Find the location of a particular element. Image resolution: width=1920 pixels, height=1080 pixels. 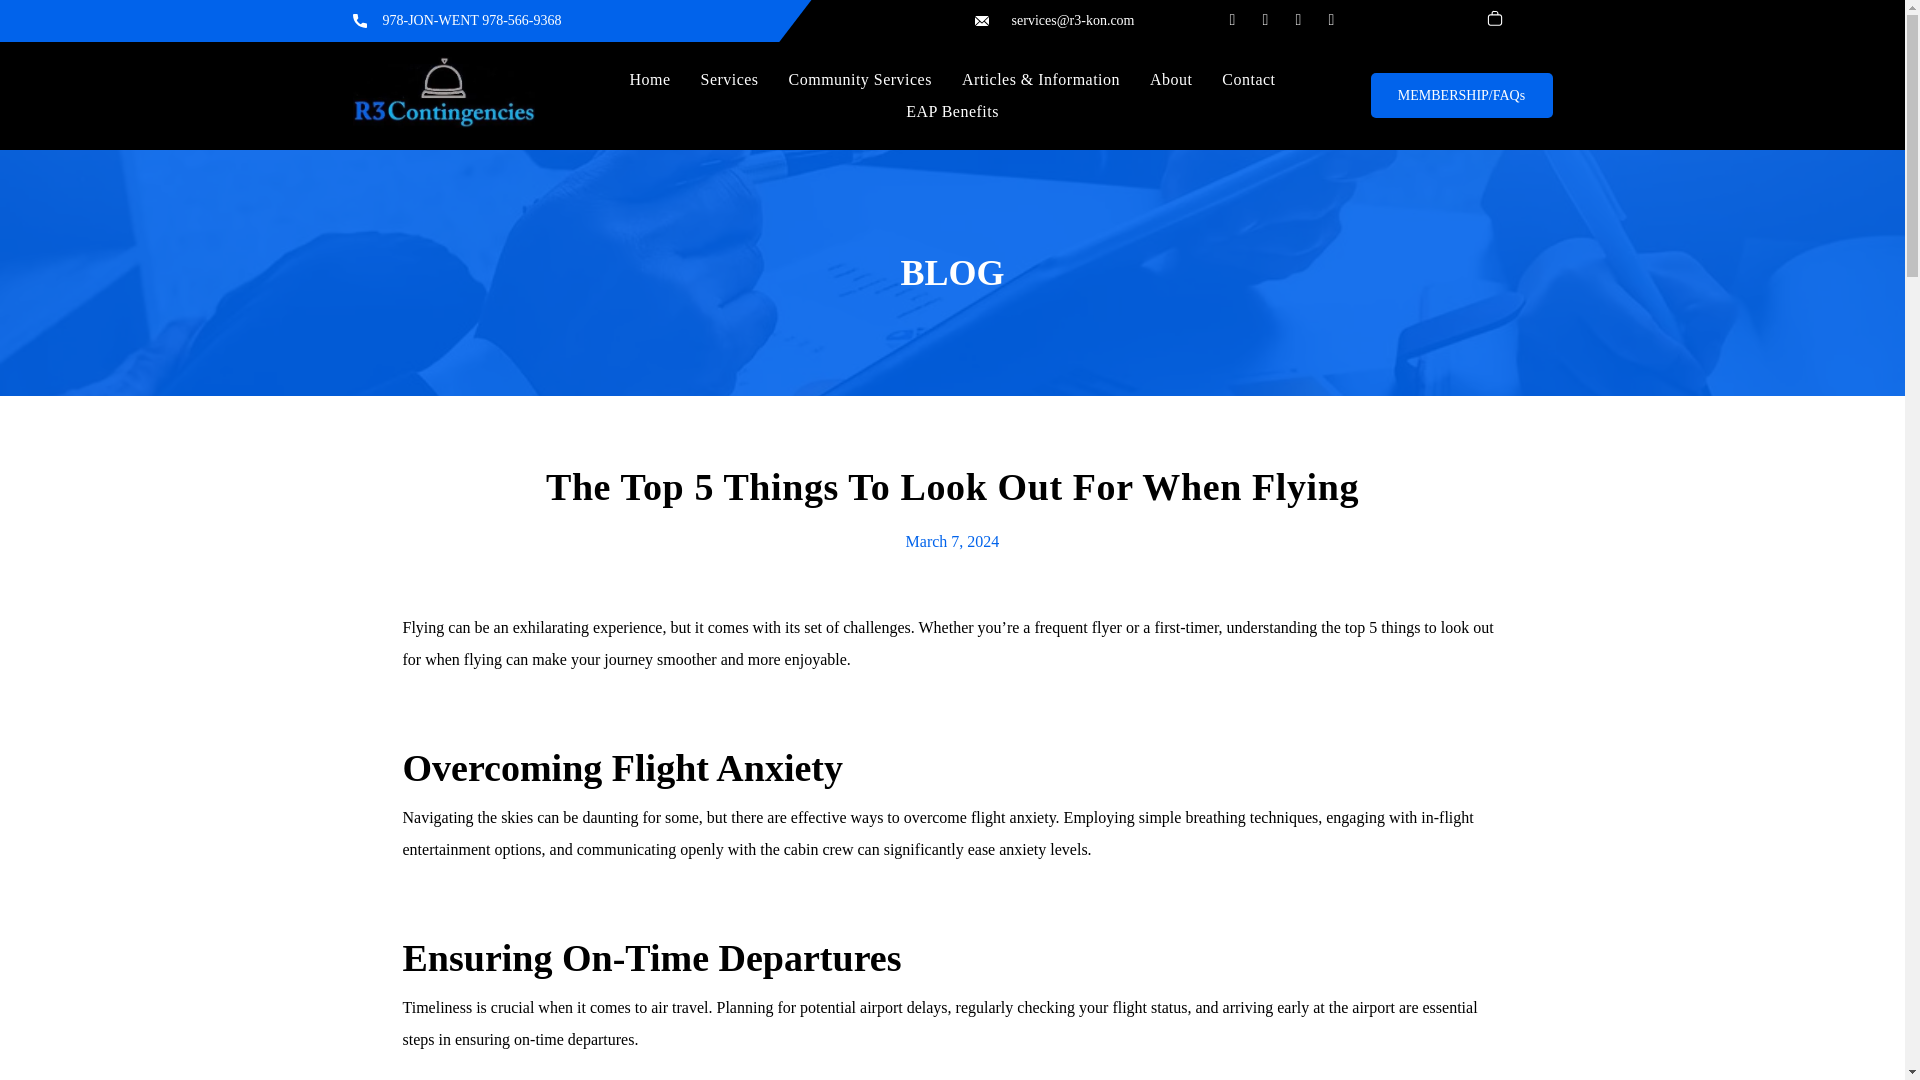

Home is located at coordinates (650, 80).